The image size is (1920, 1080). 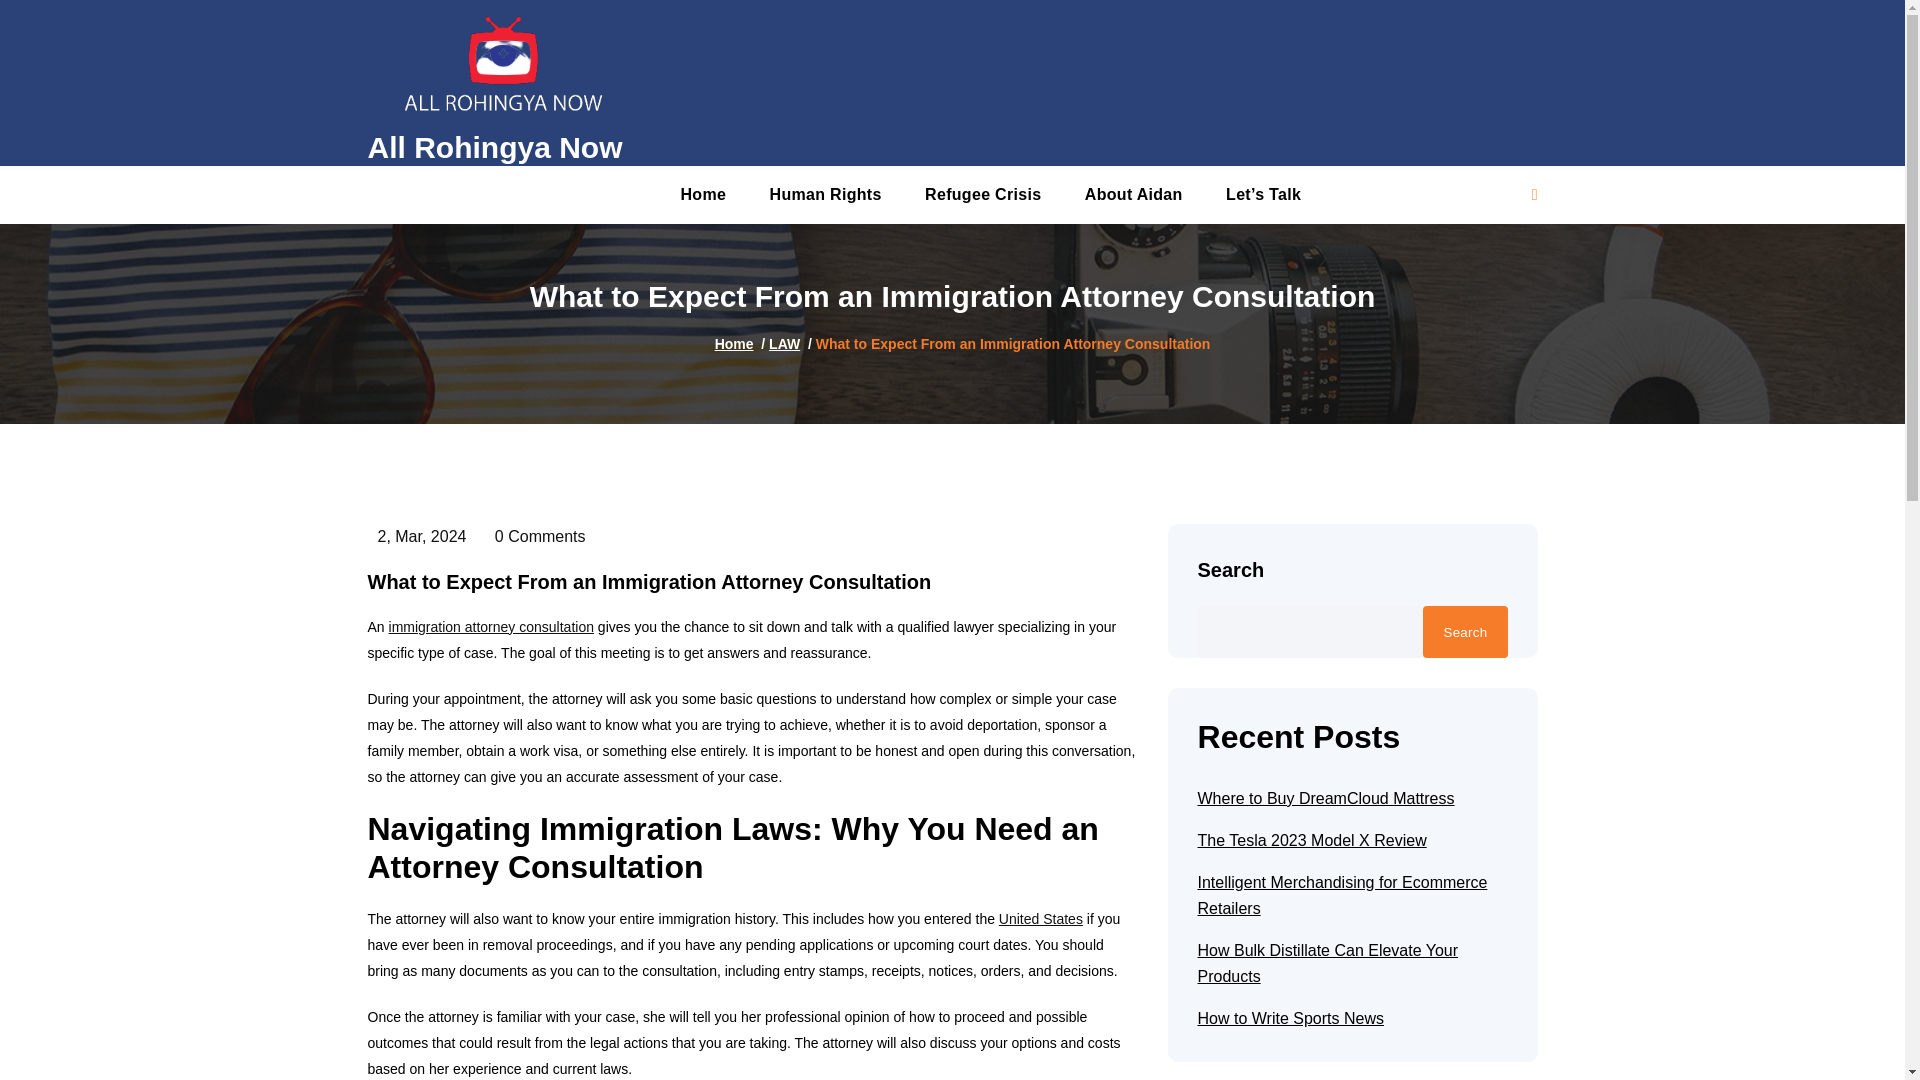 I want to click on About Aidan, so click(x=1134, y=194).